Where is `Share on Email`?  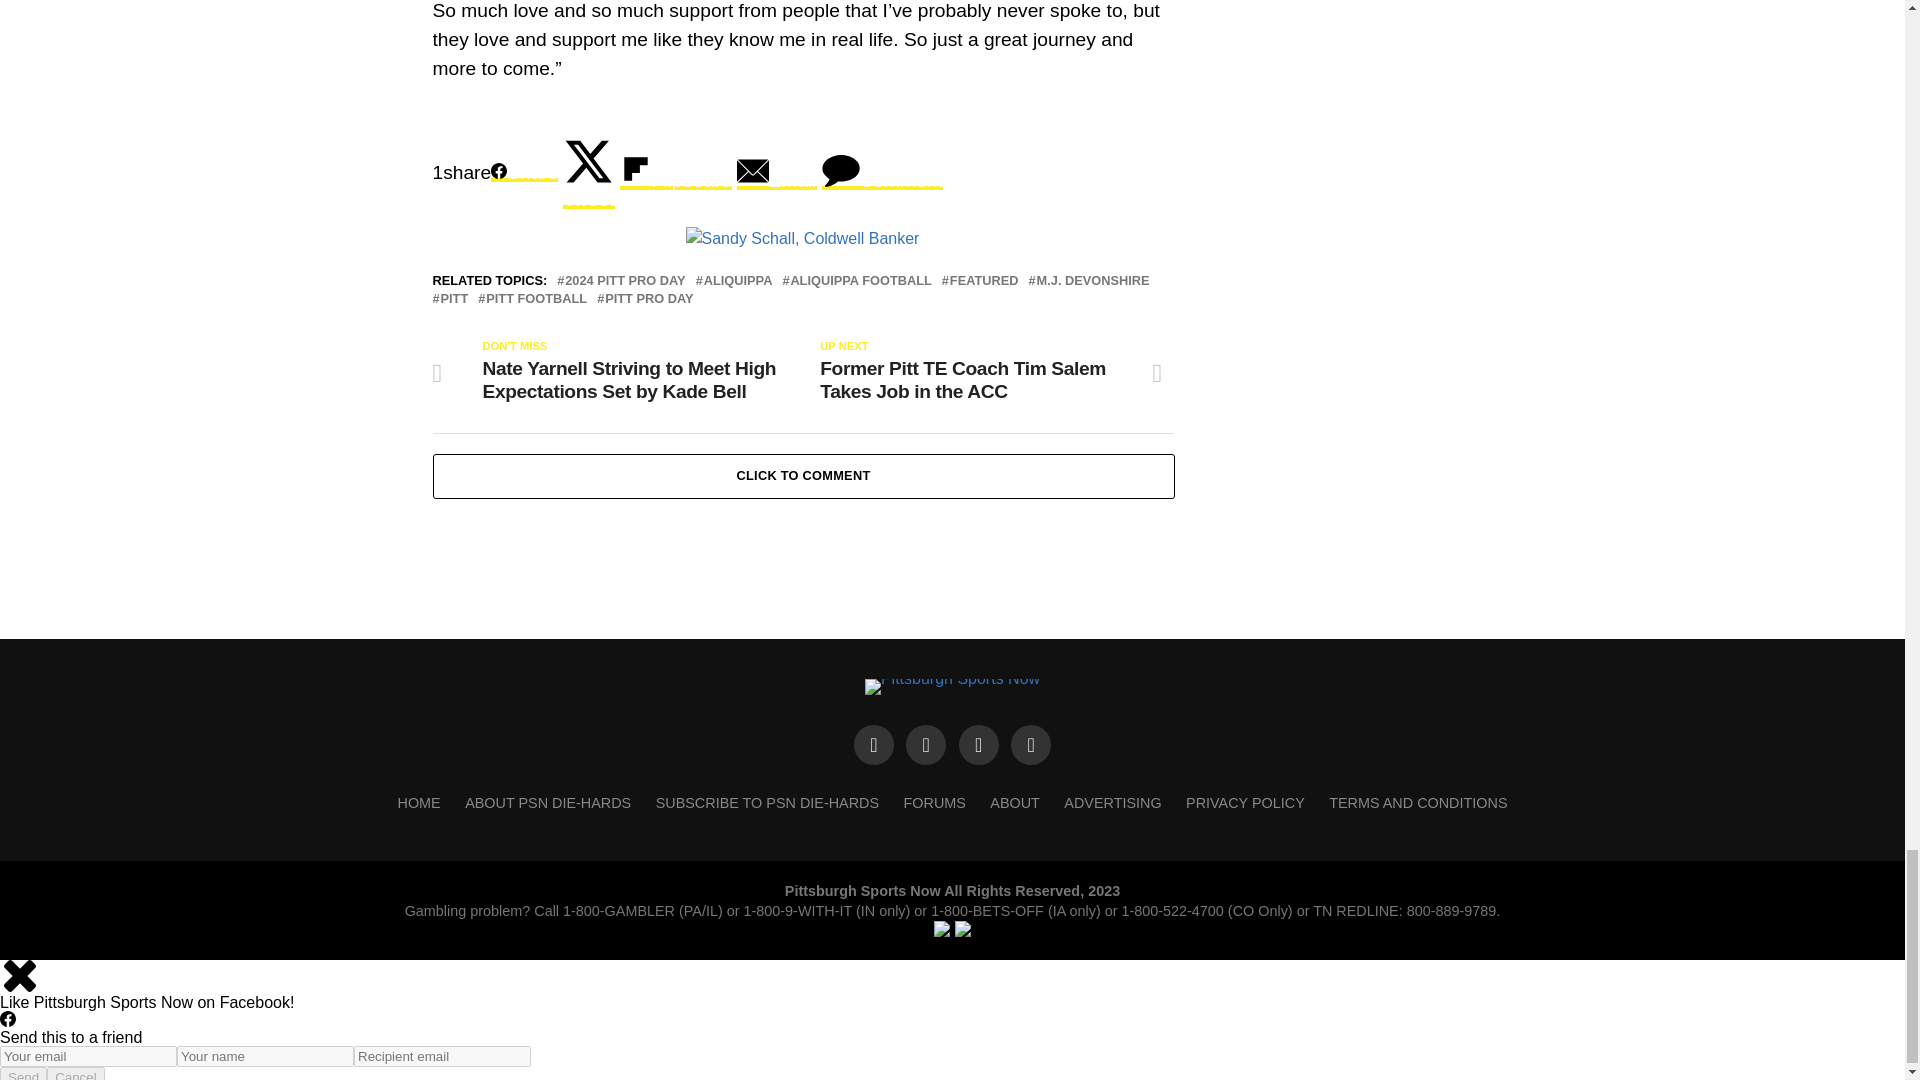
Share on Email is located at coordinates (777, 172).